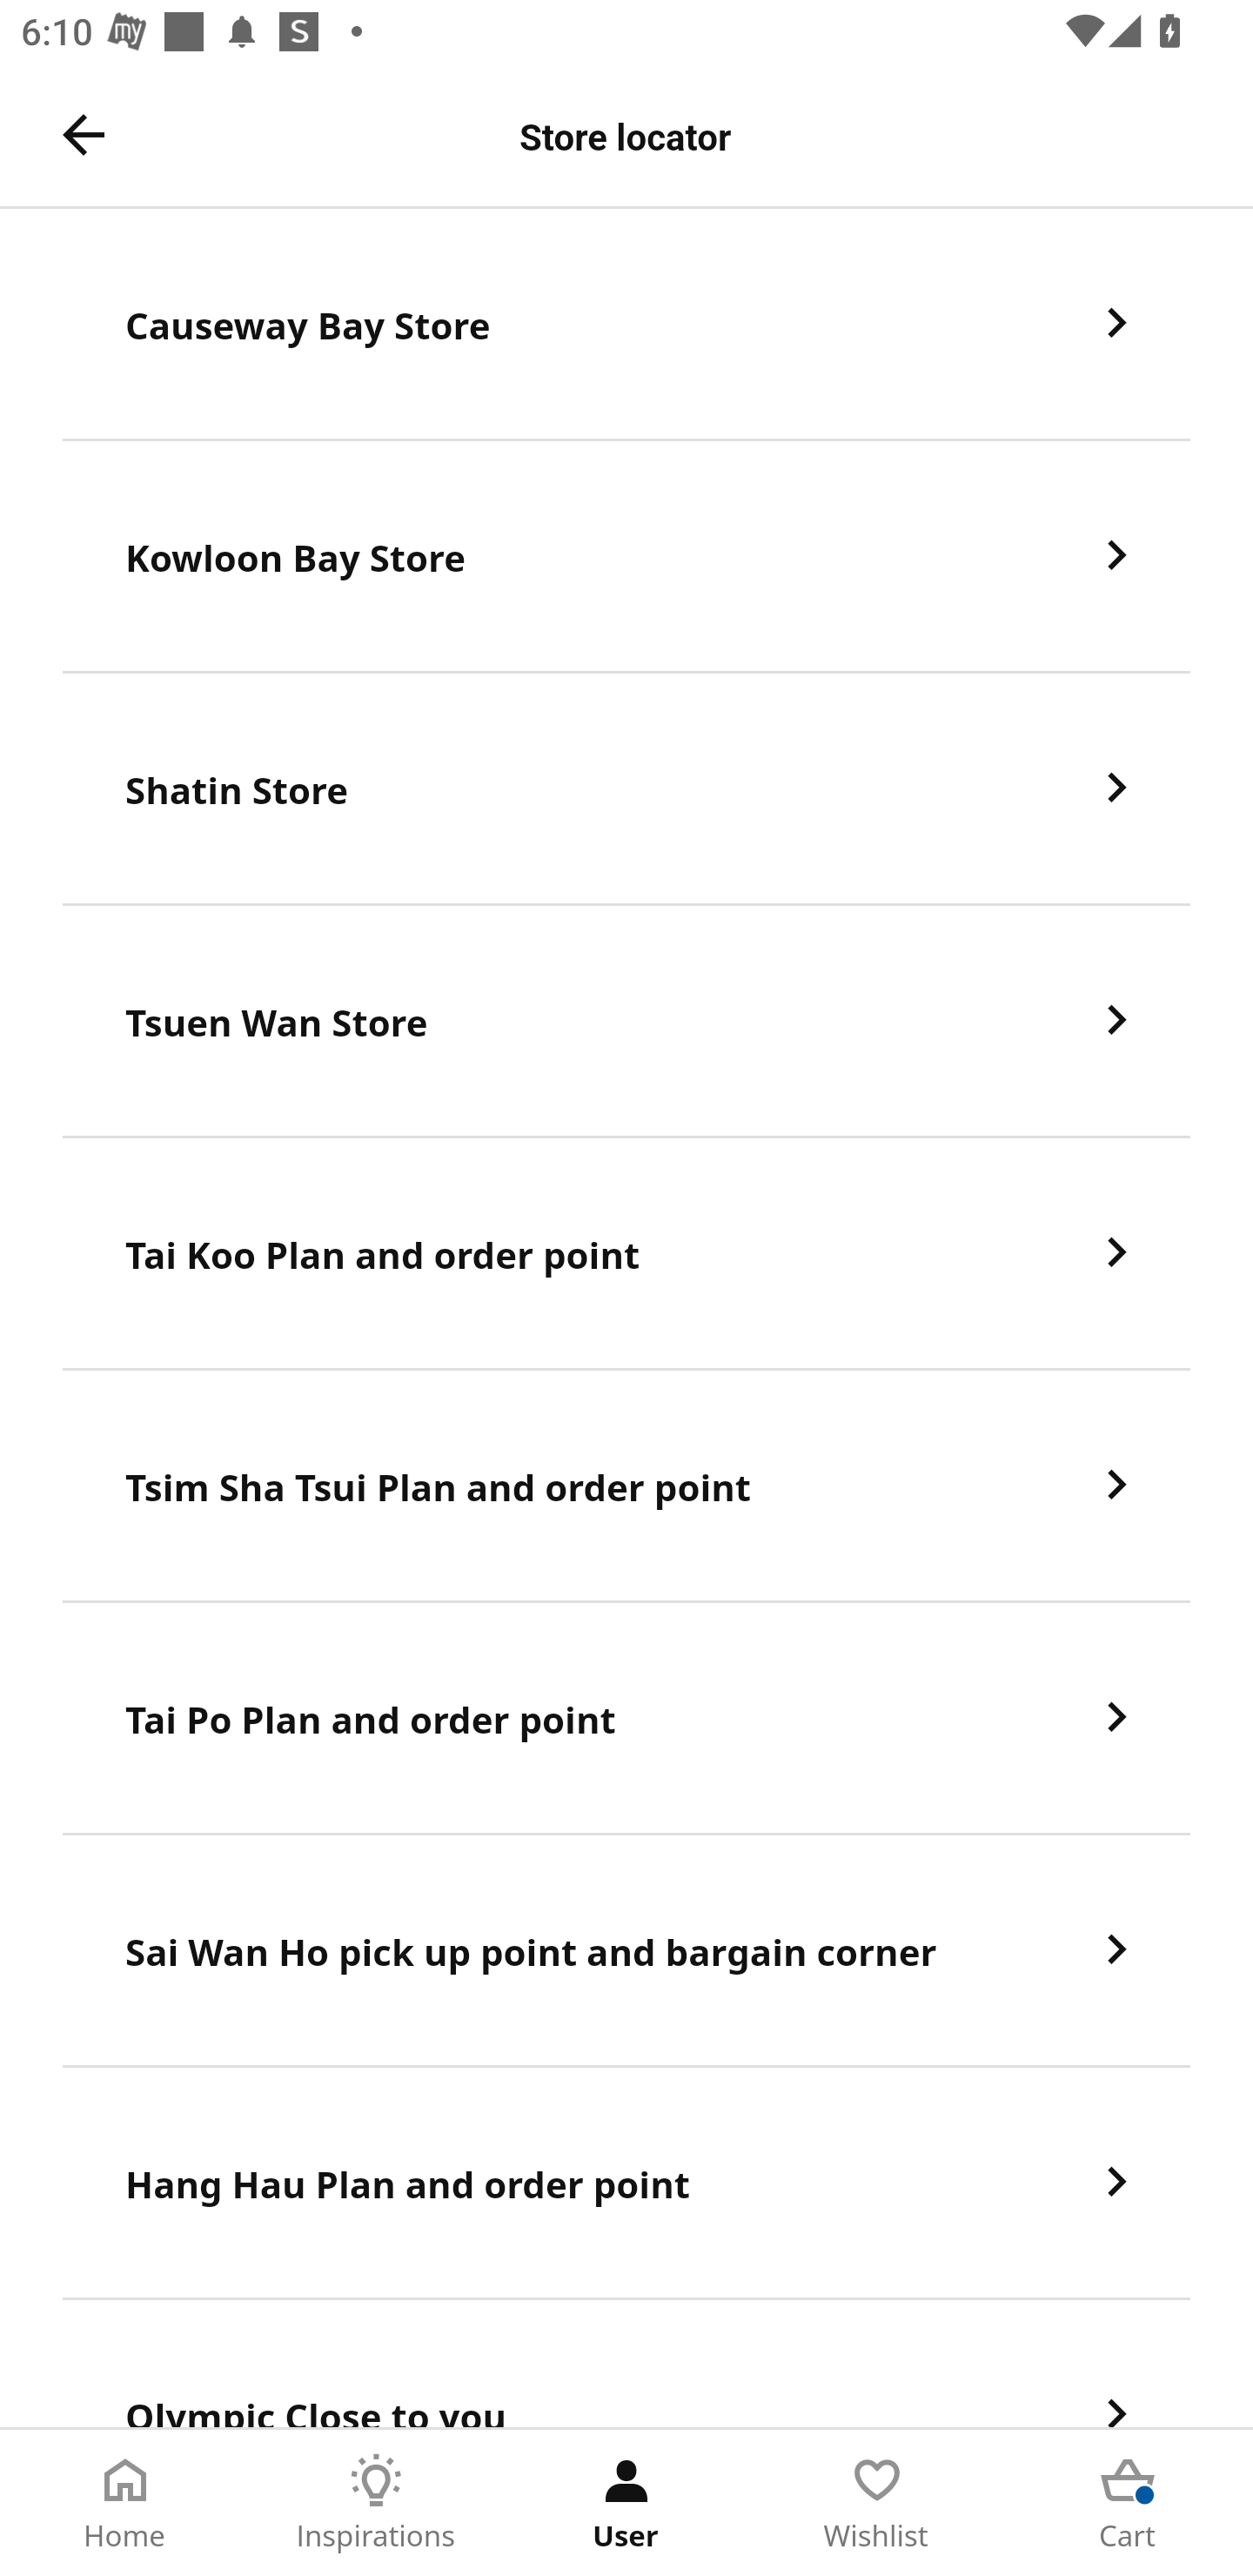 The width and height of the screenshot is (1253, 2576). I want to click on Tsuen Wan Store, so click(626, 1022).